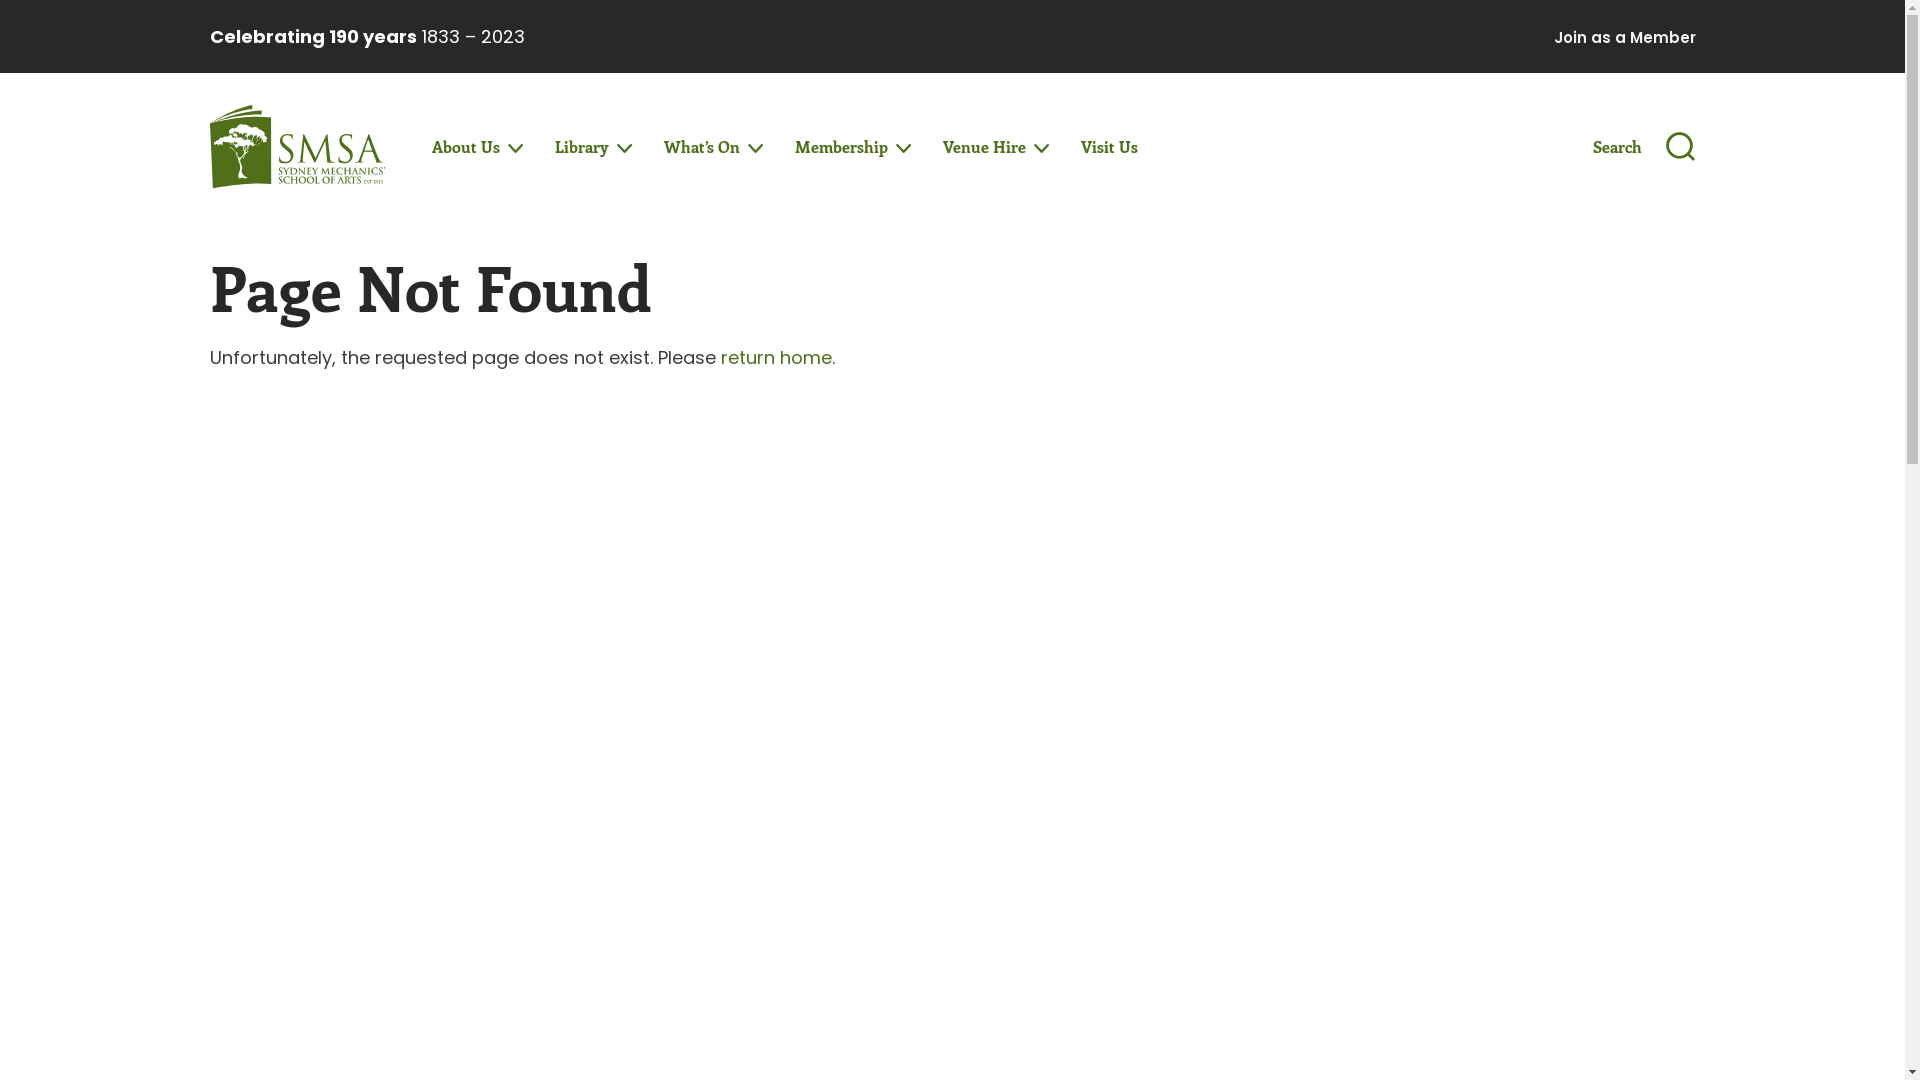 The width and height of the screenshot is (1920, 1080). What do you see at coordinates (1644, 147) in the screenshot?
I see `Search` at bounding box center [1644, 147].